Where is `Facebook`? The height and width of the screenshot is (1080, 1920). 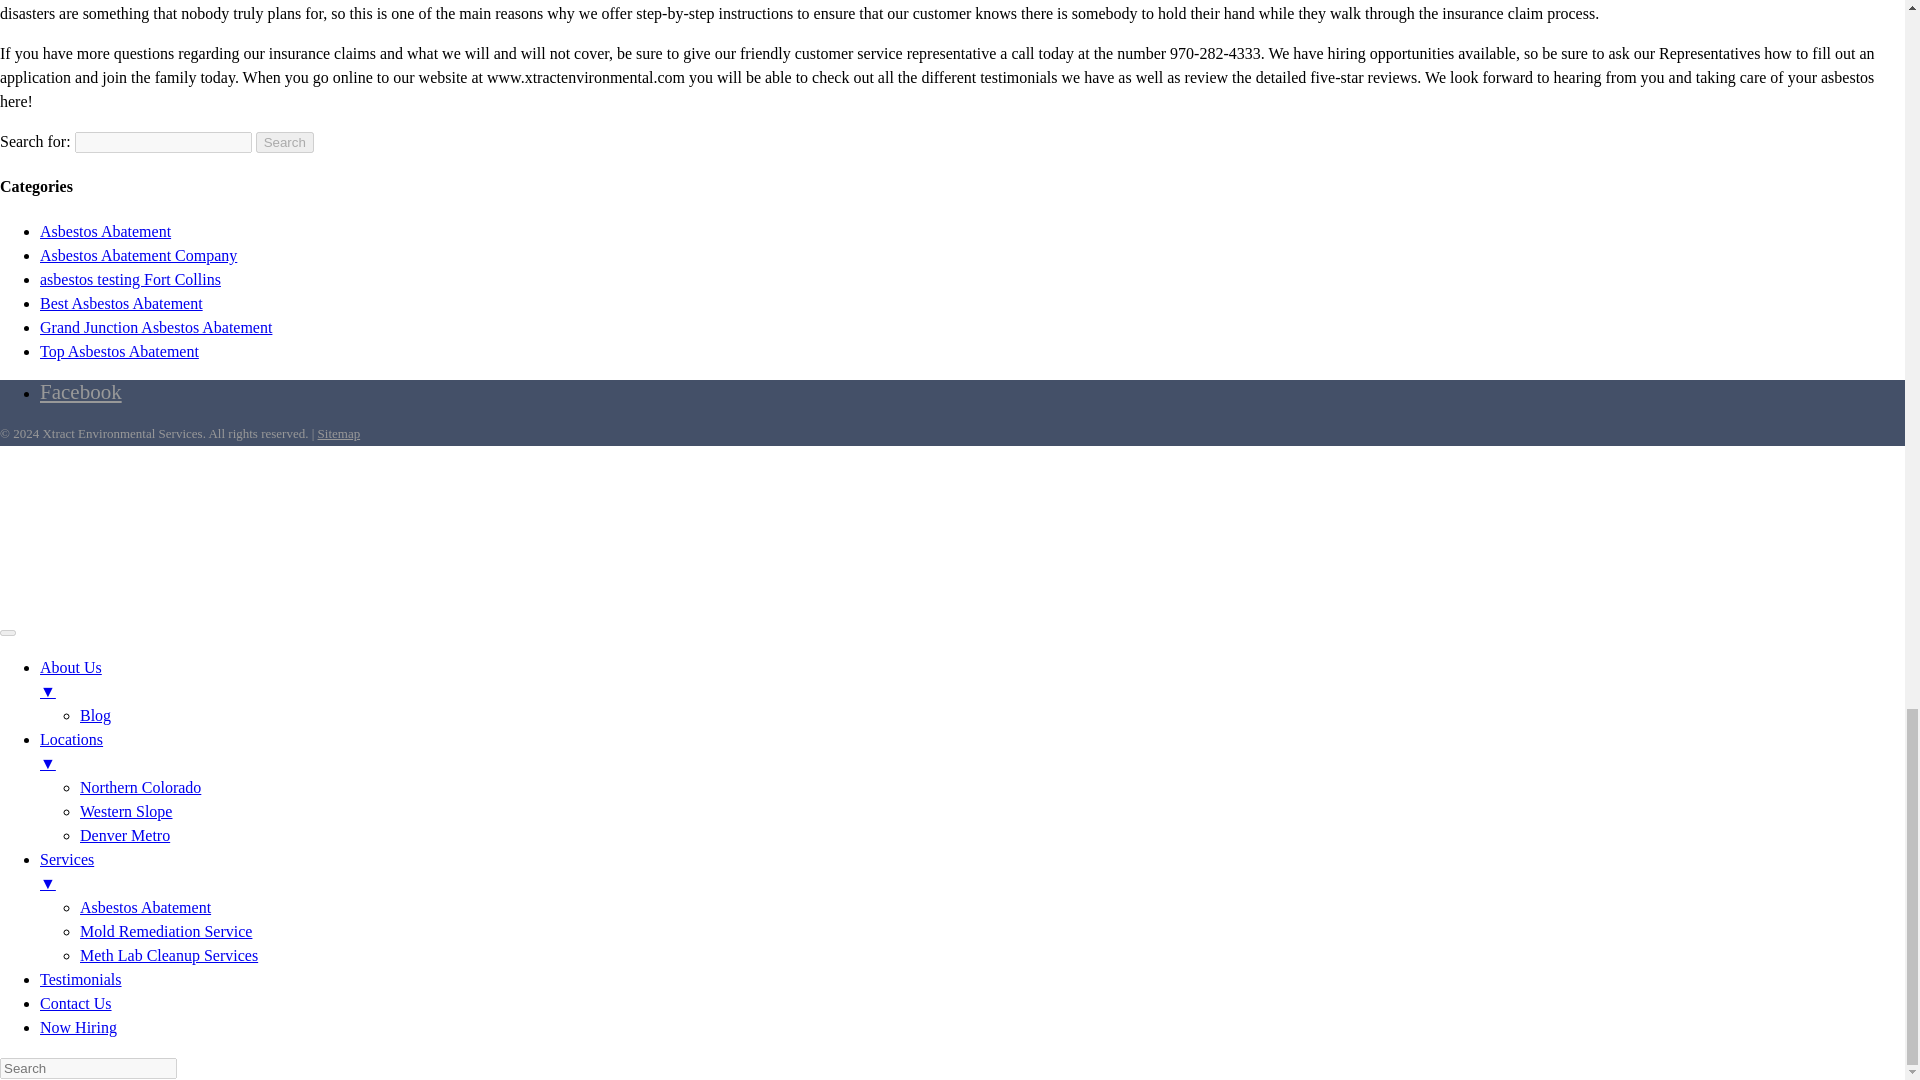
Facebook is located at coordinates (81, 392).